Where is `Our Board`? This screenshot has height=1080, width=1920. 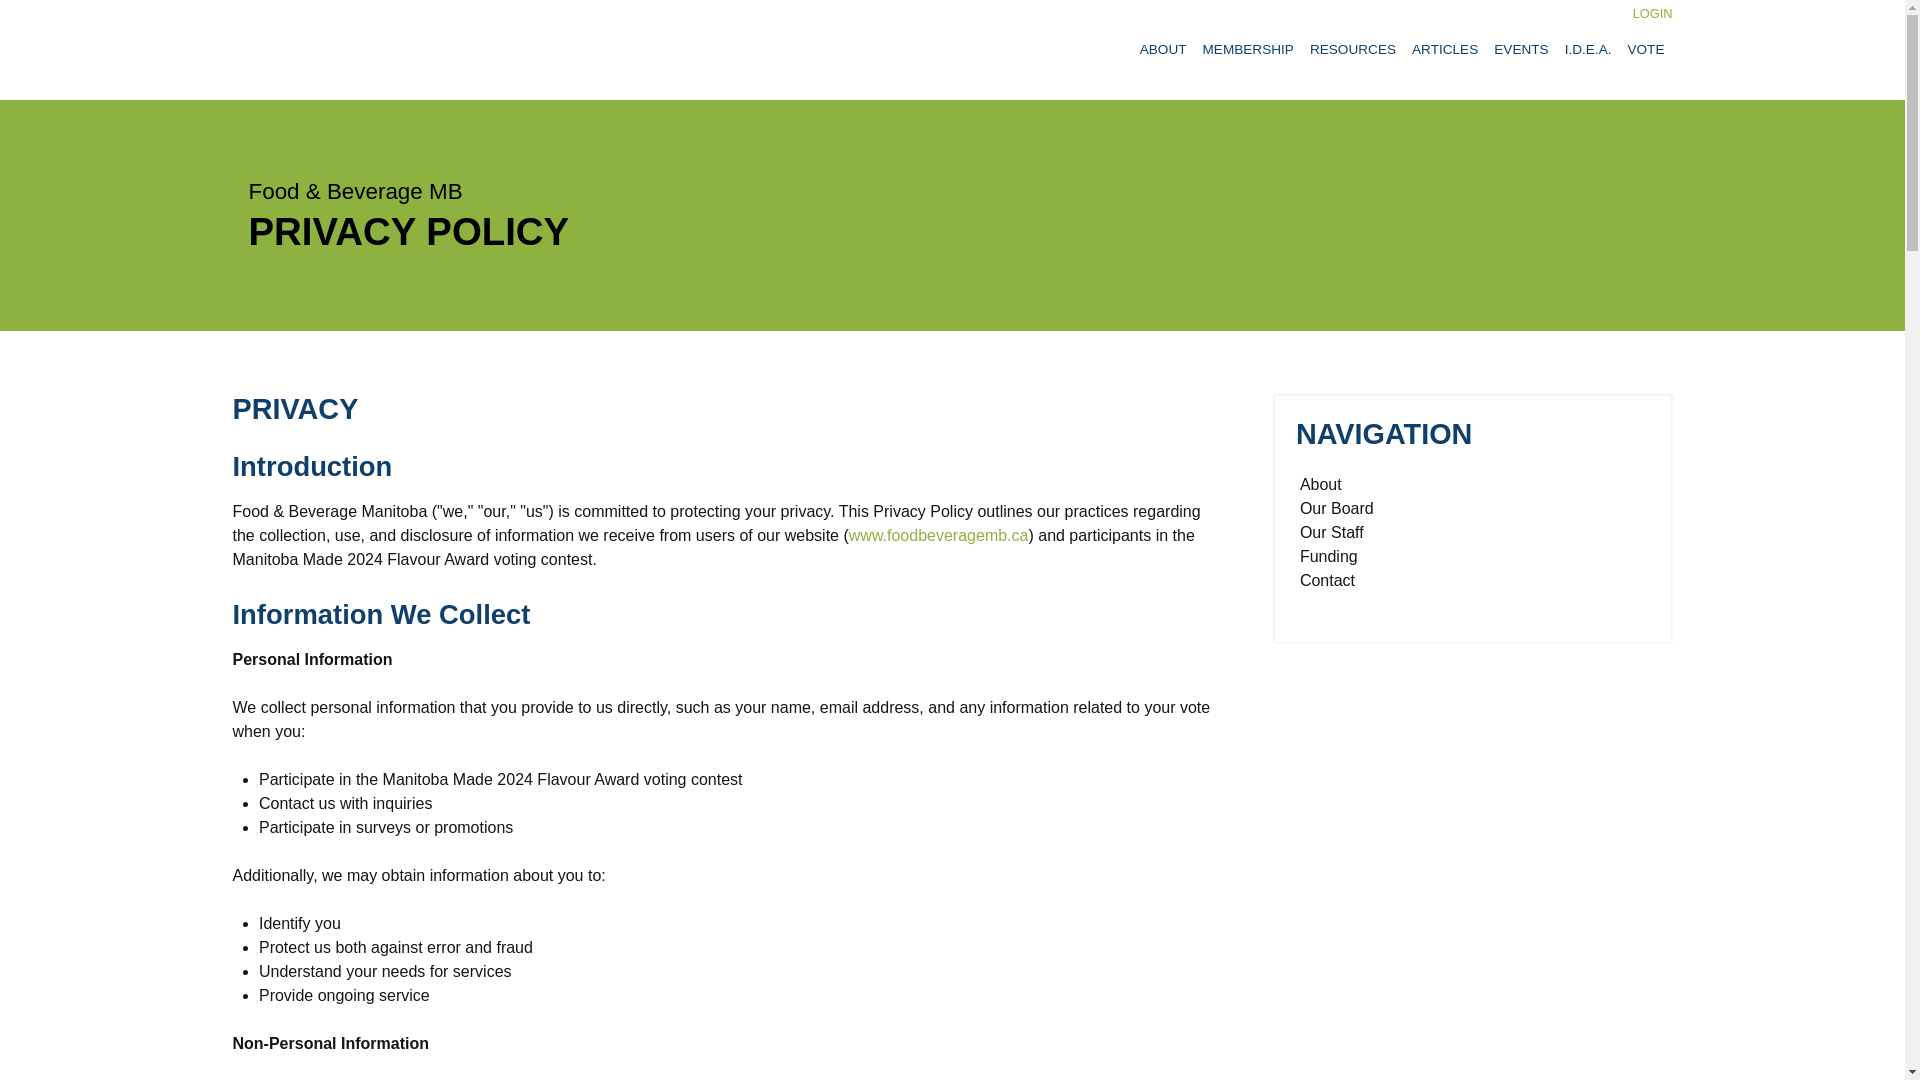
Our Board is located at coordinates (1337, 508).